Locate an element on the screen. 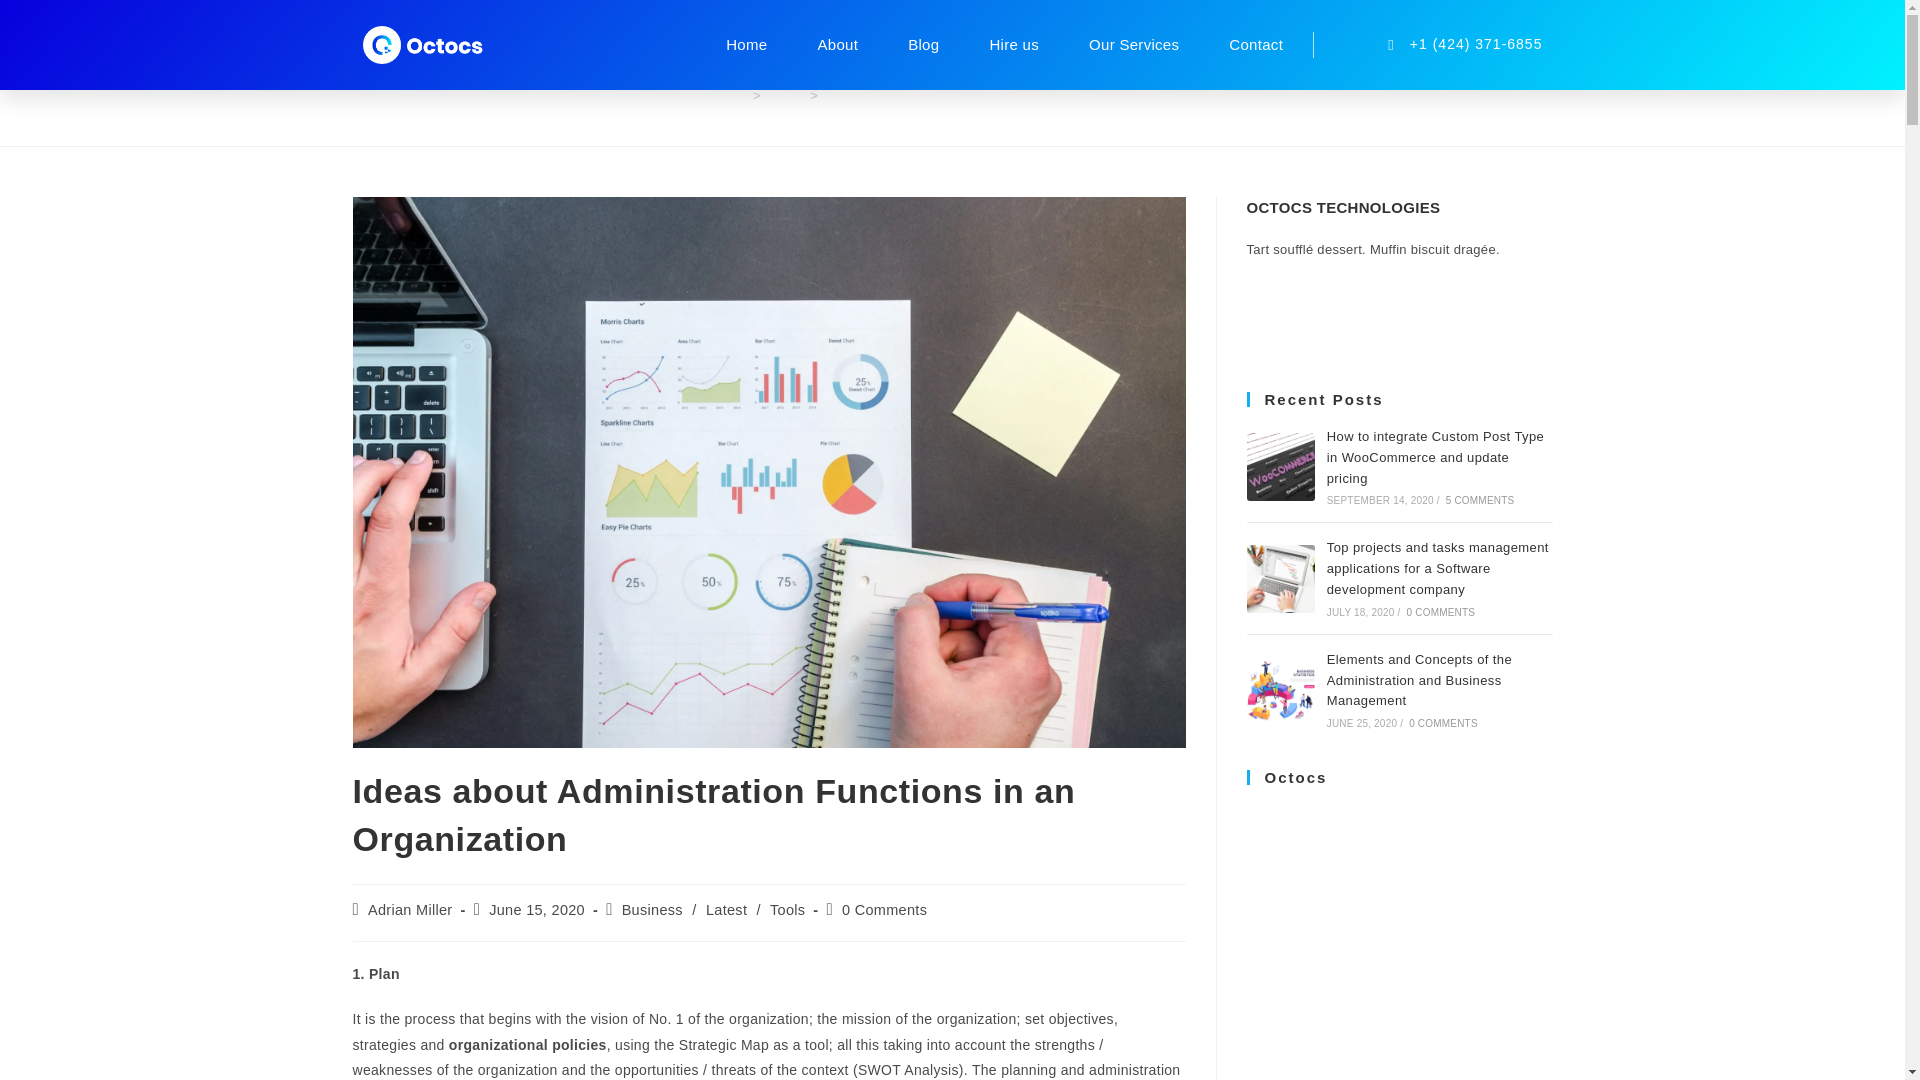 The image size is (1920, 1080). Our Services is located at coordinates (1133, 44).